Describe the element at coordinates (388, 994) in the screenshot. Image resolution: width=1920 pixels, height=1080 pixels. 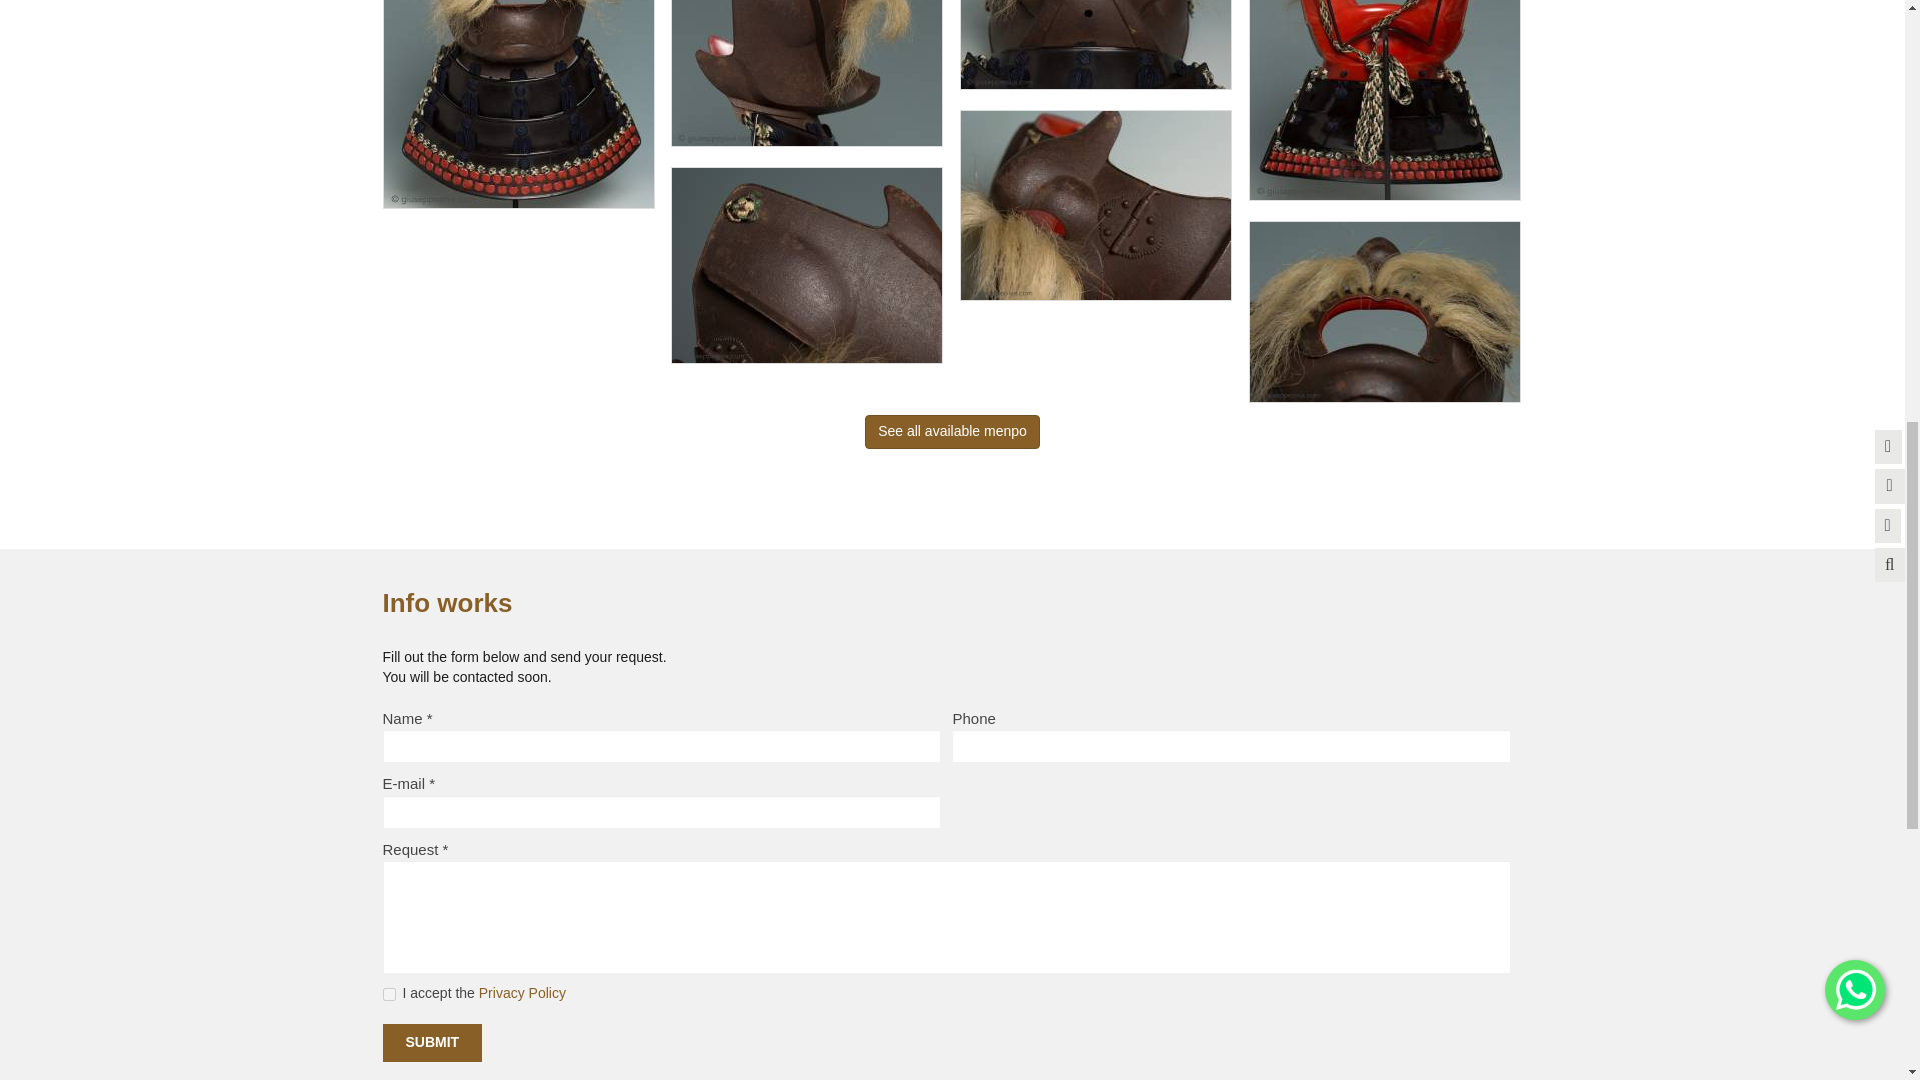
I see `true` at that location.